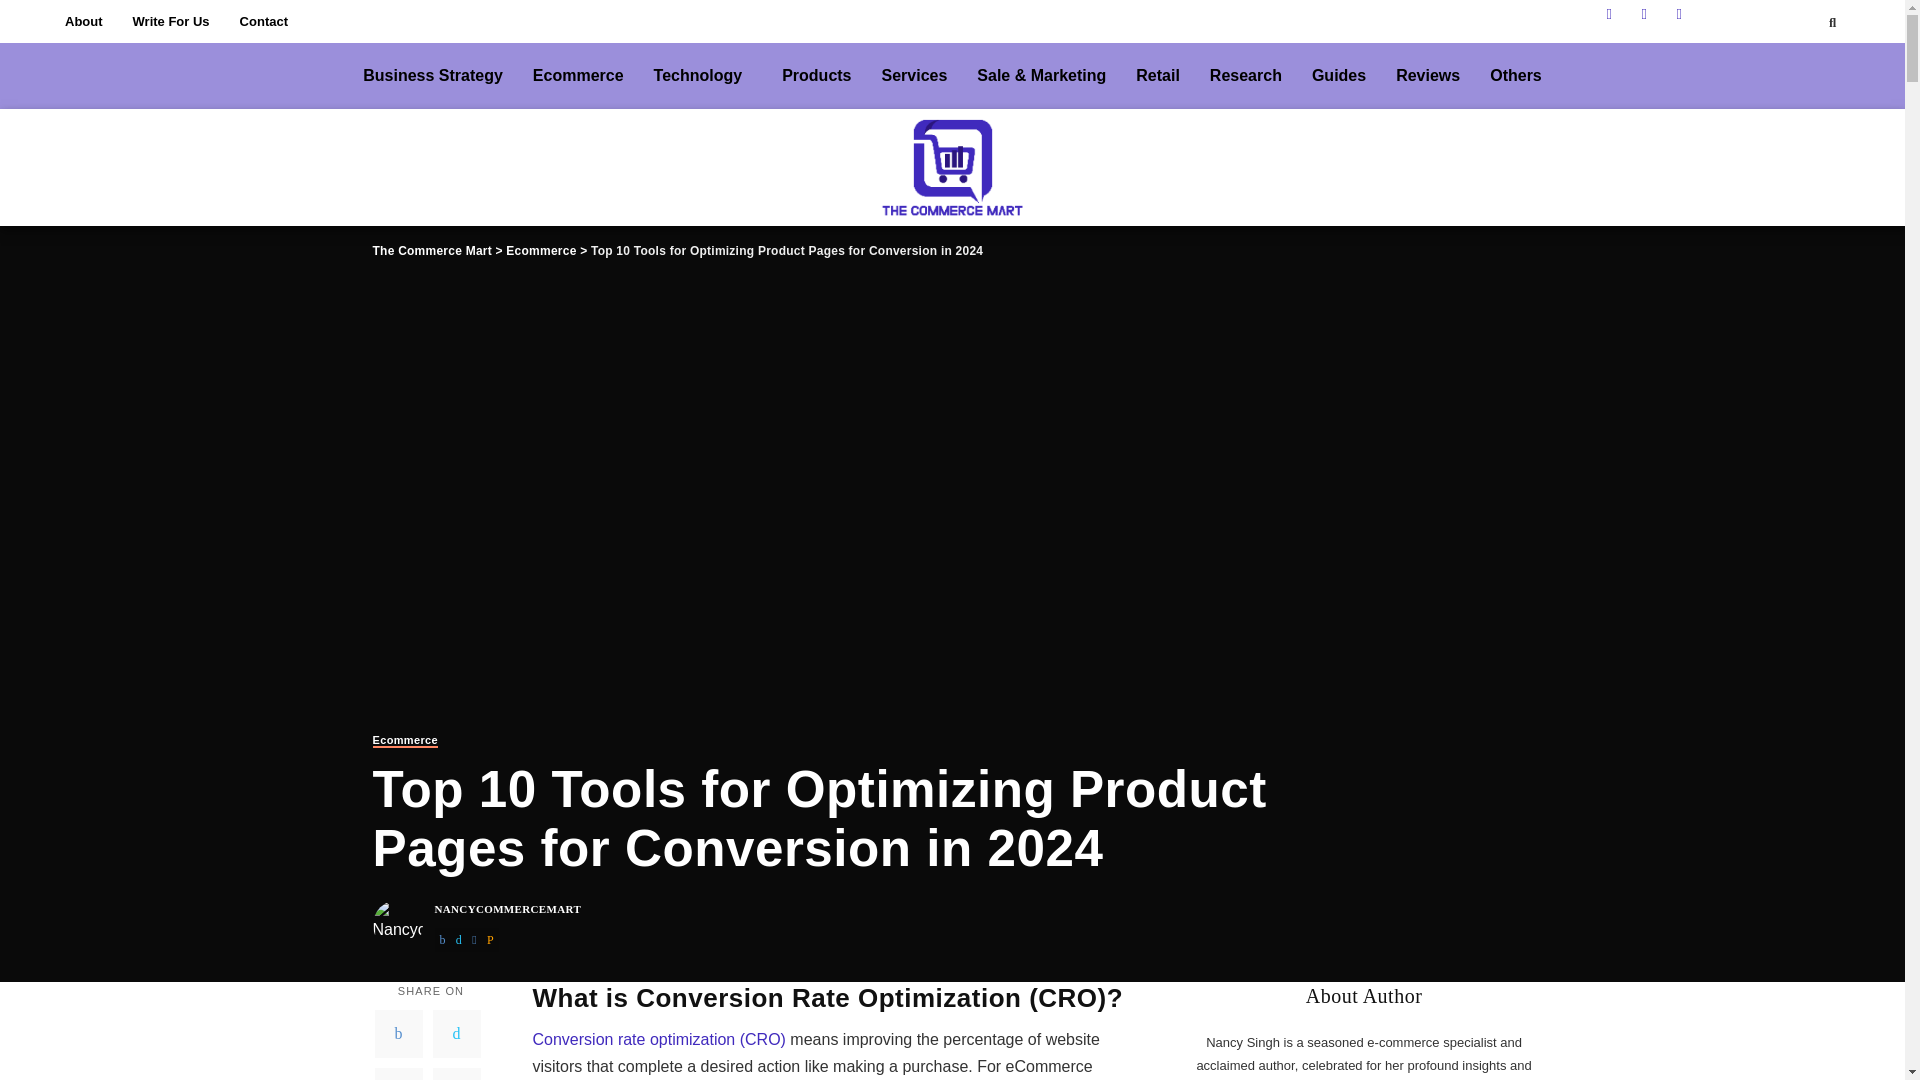  Describe the element at coordinates (1158, 76) in the screenshot. I see `Retail` at that location.